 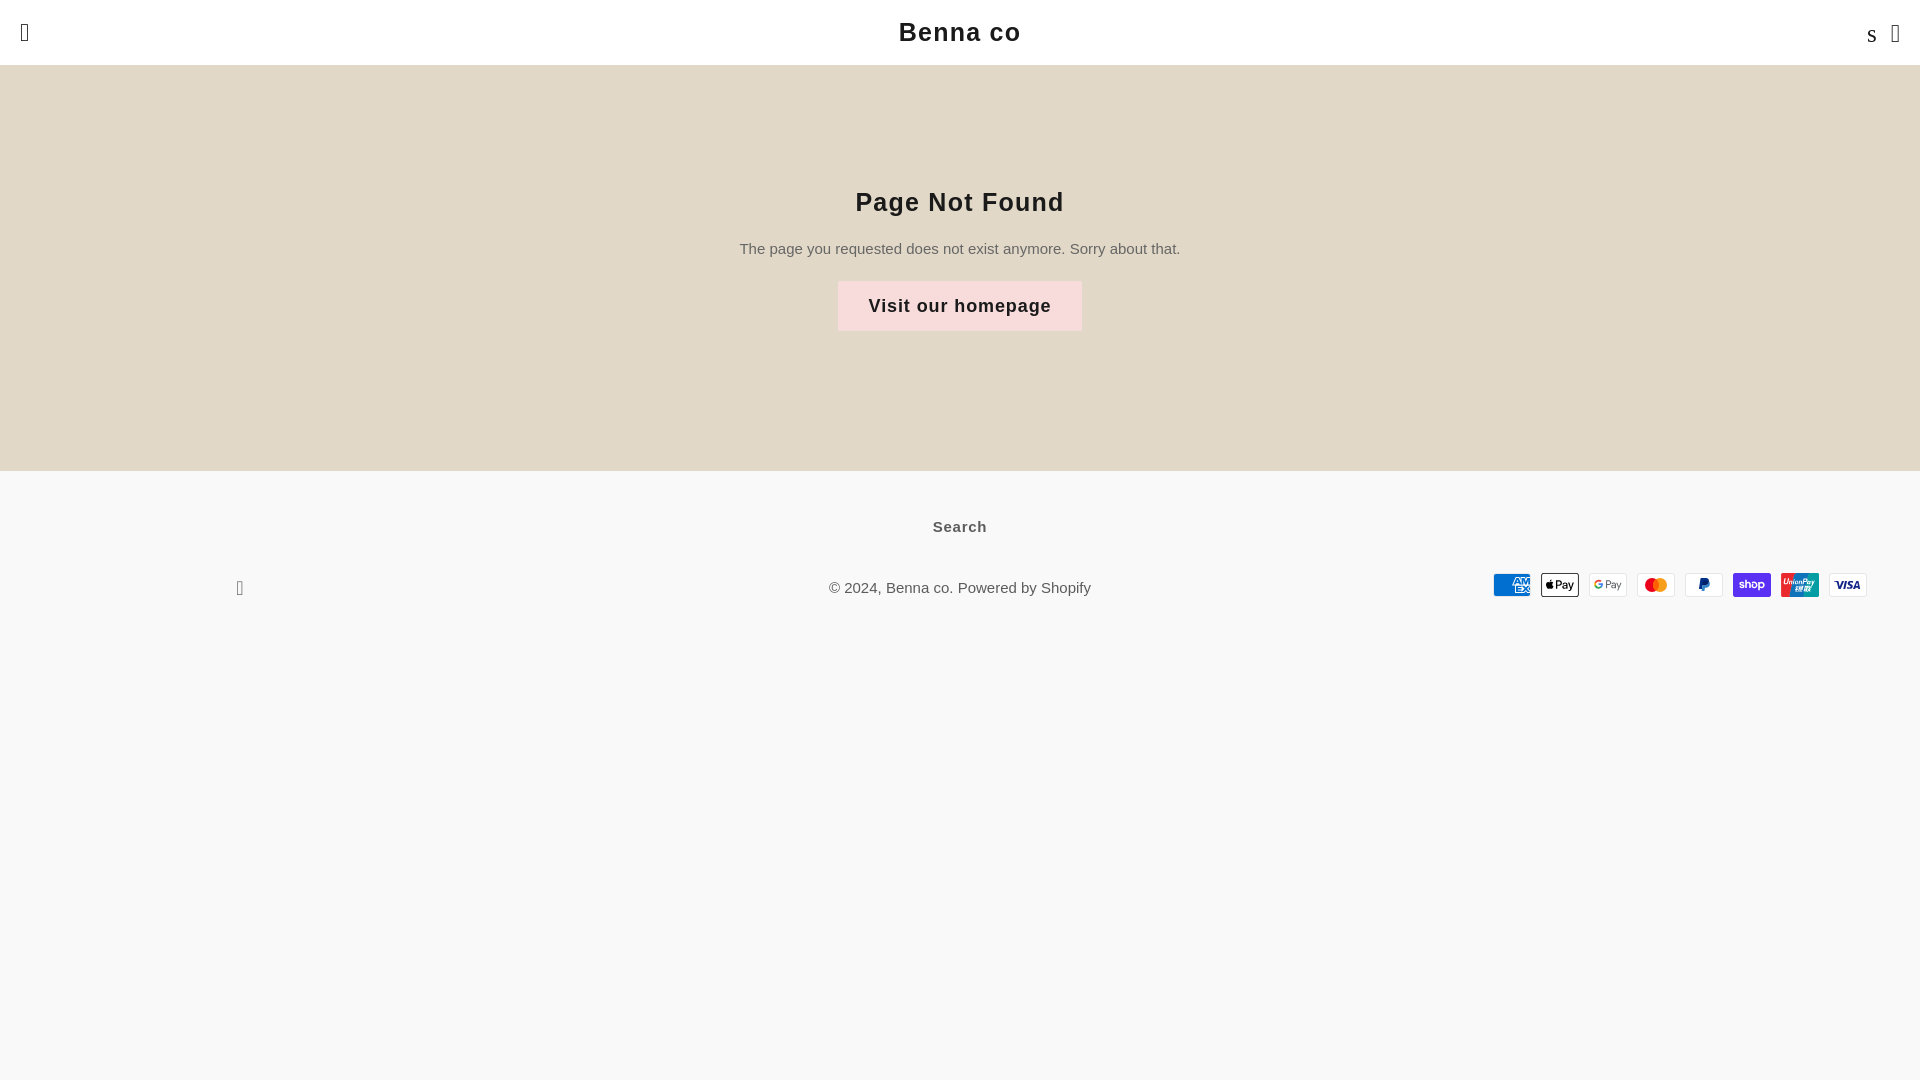 What do you see at coordinates (1512, 585) in the screenshot?
I see `American Express` at bounding box center [1512, 585].